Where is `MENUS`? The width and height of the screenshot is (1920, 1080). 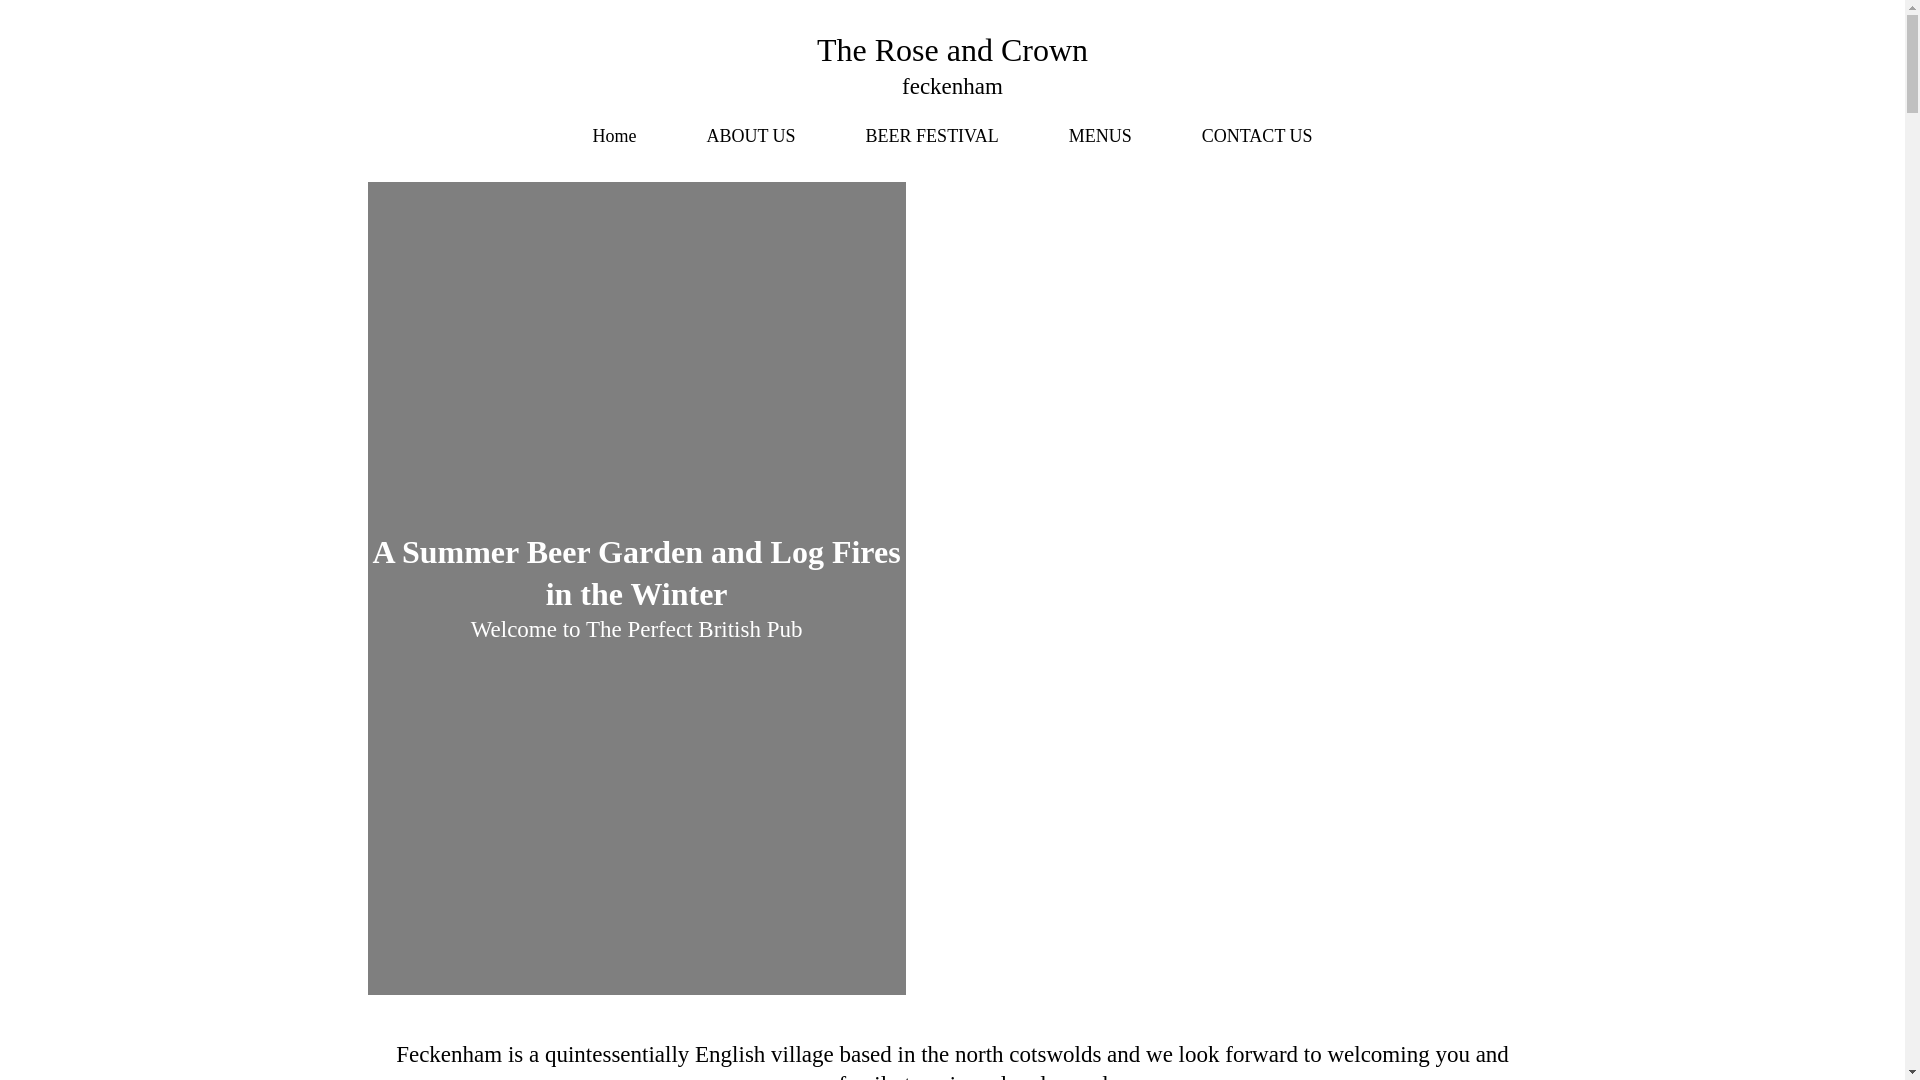
MENUS is located at coordinates (1100, 136).